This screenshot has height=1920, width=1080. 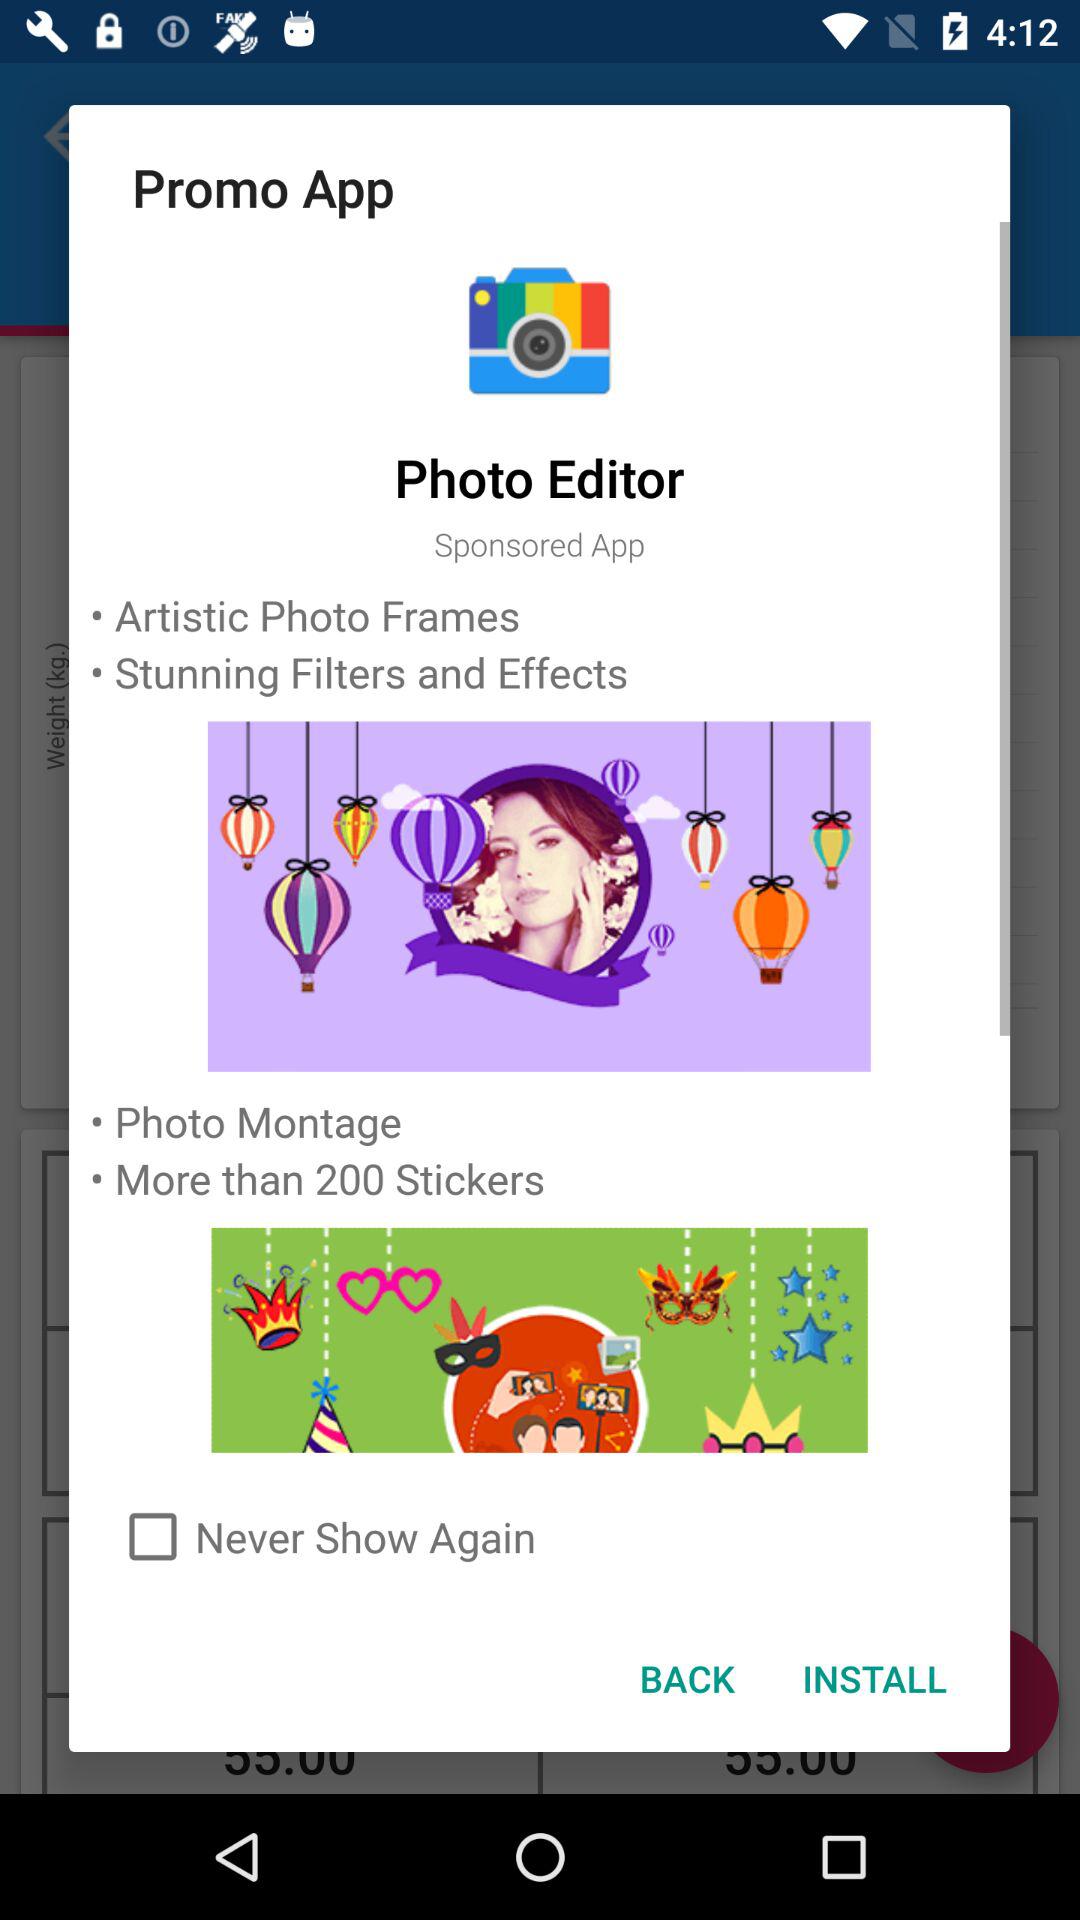 I want to click on flip to the install item, so click(x=874, y=1678).